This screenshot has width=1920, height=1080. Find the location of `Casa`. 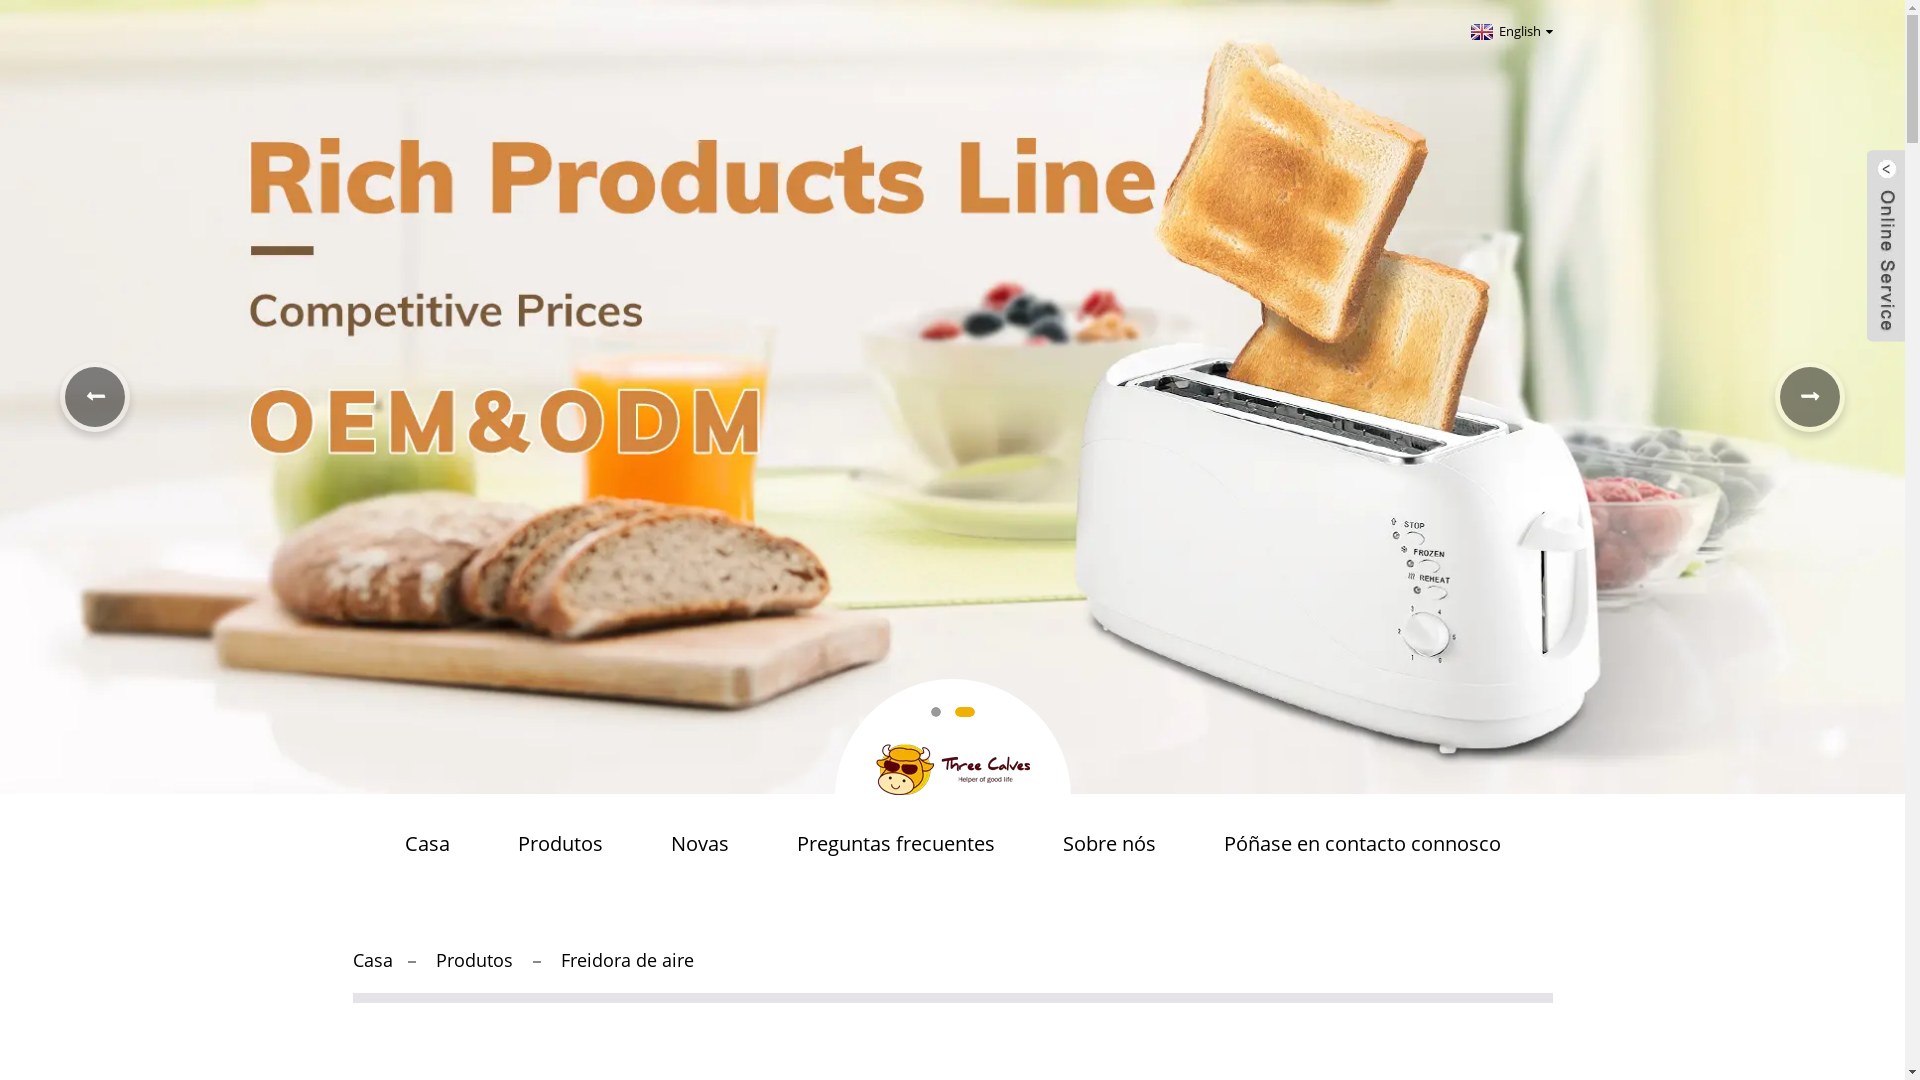

Casa is located at coordinates (372, 960).